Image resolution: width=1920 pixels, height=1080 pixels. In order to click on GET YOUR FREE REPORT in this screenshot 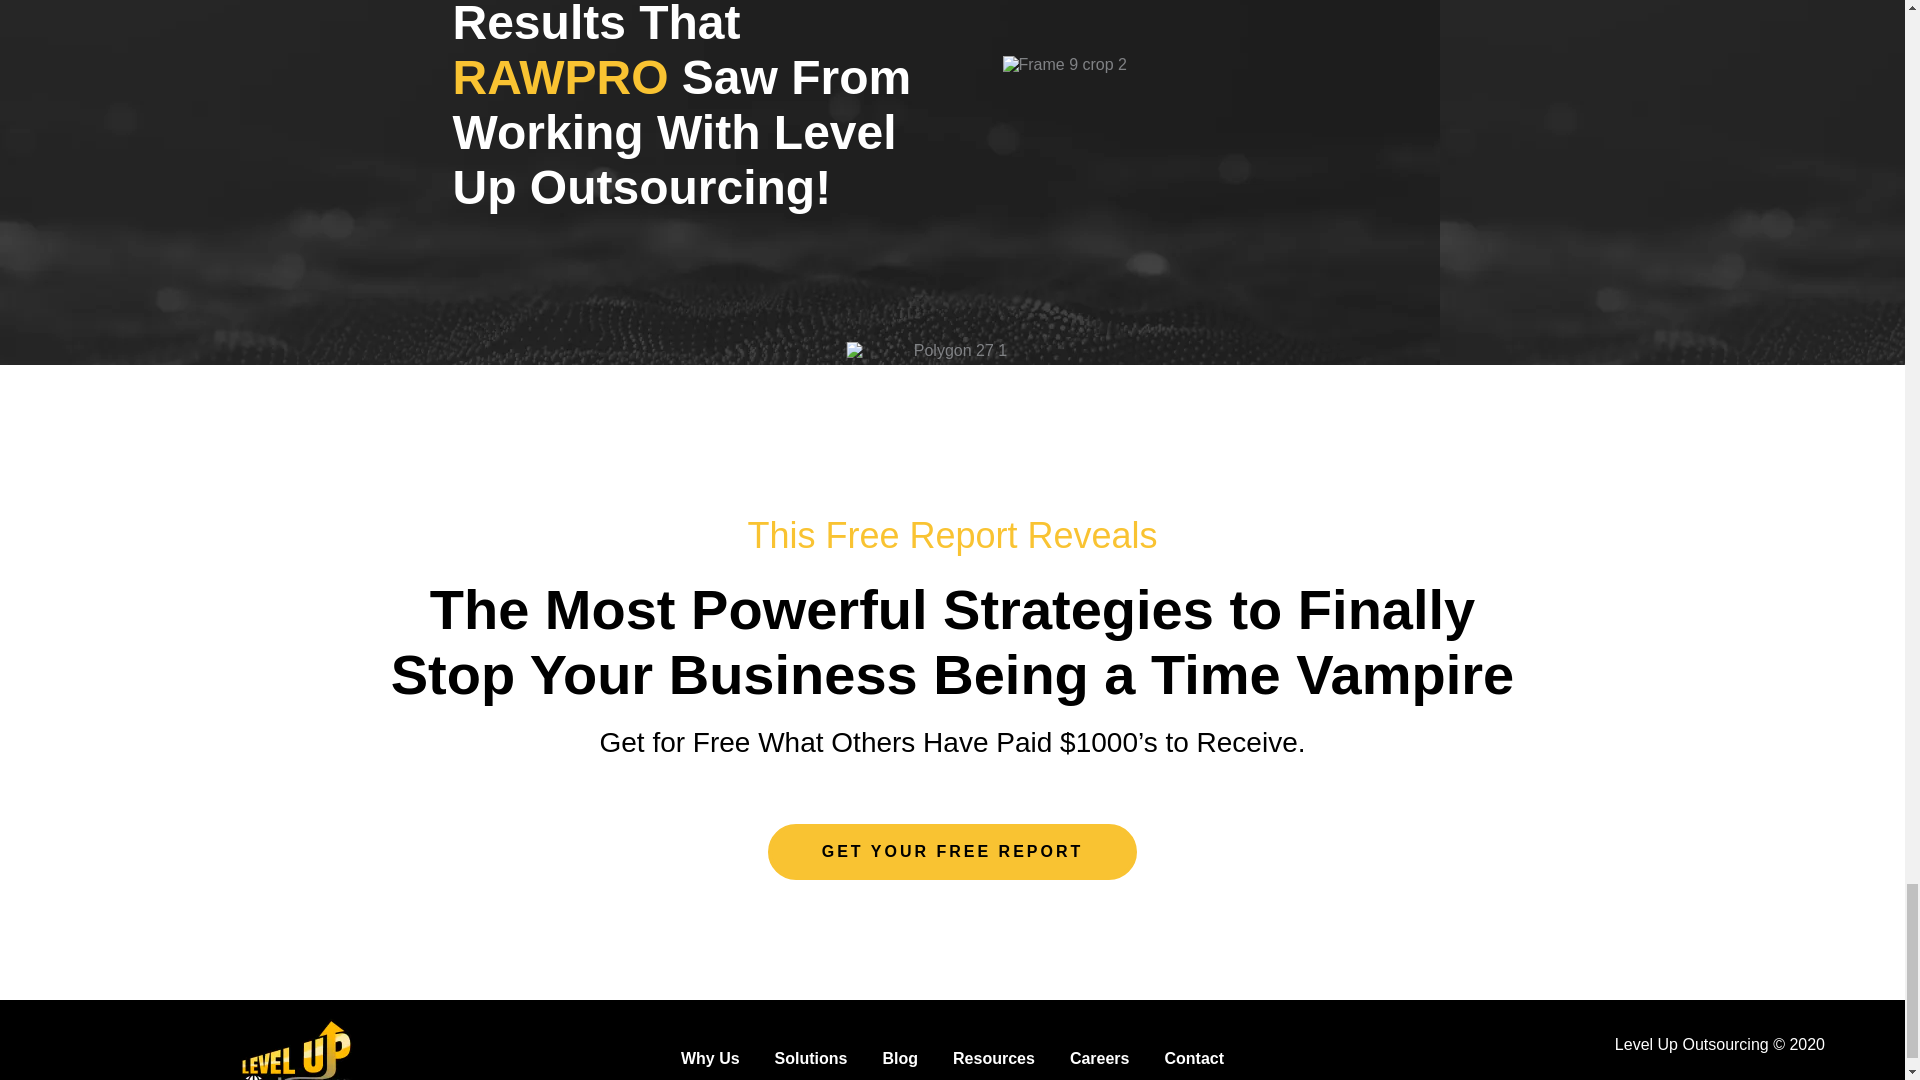, I will do `click(953, 852)`.